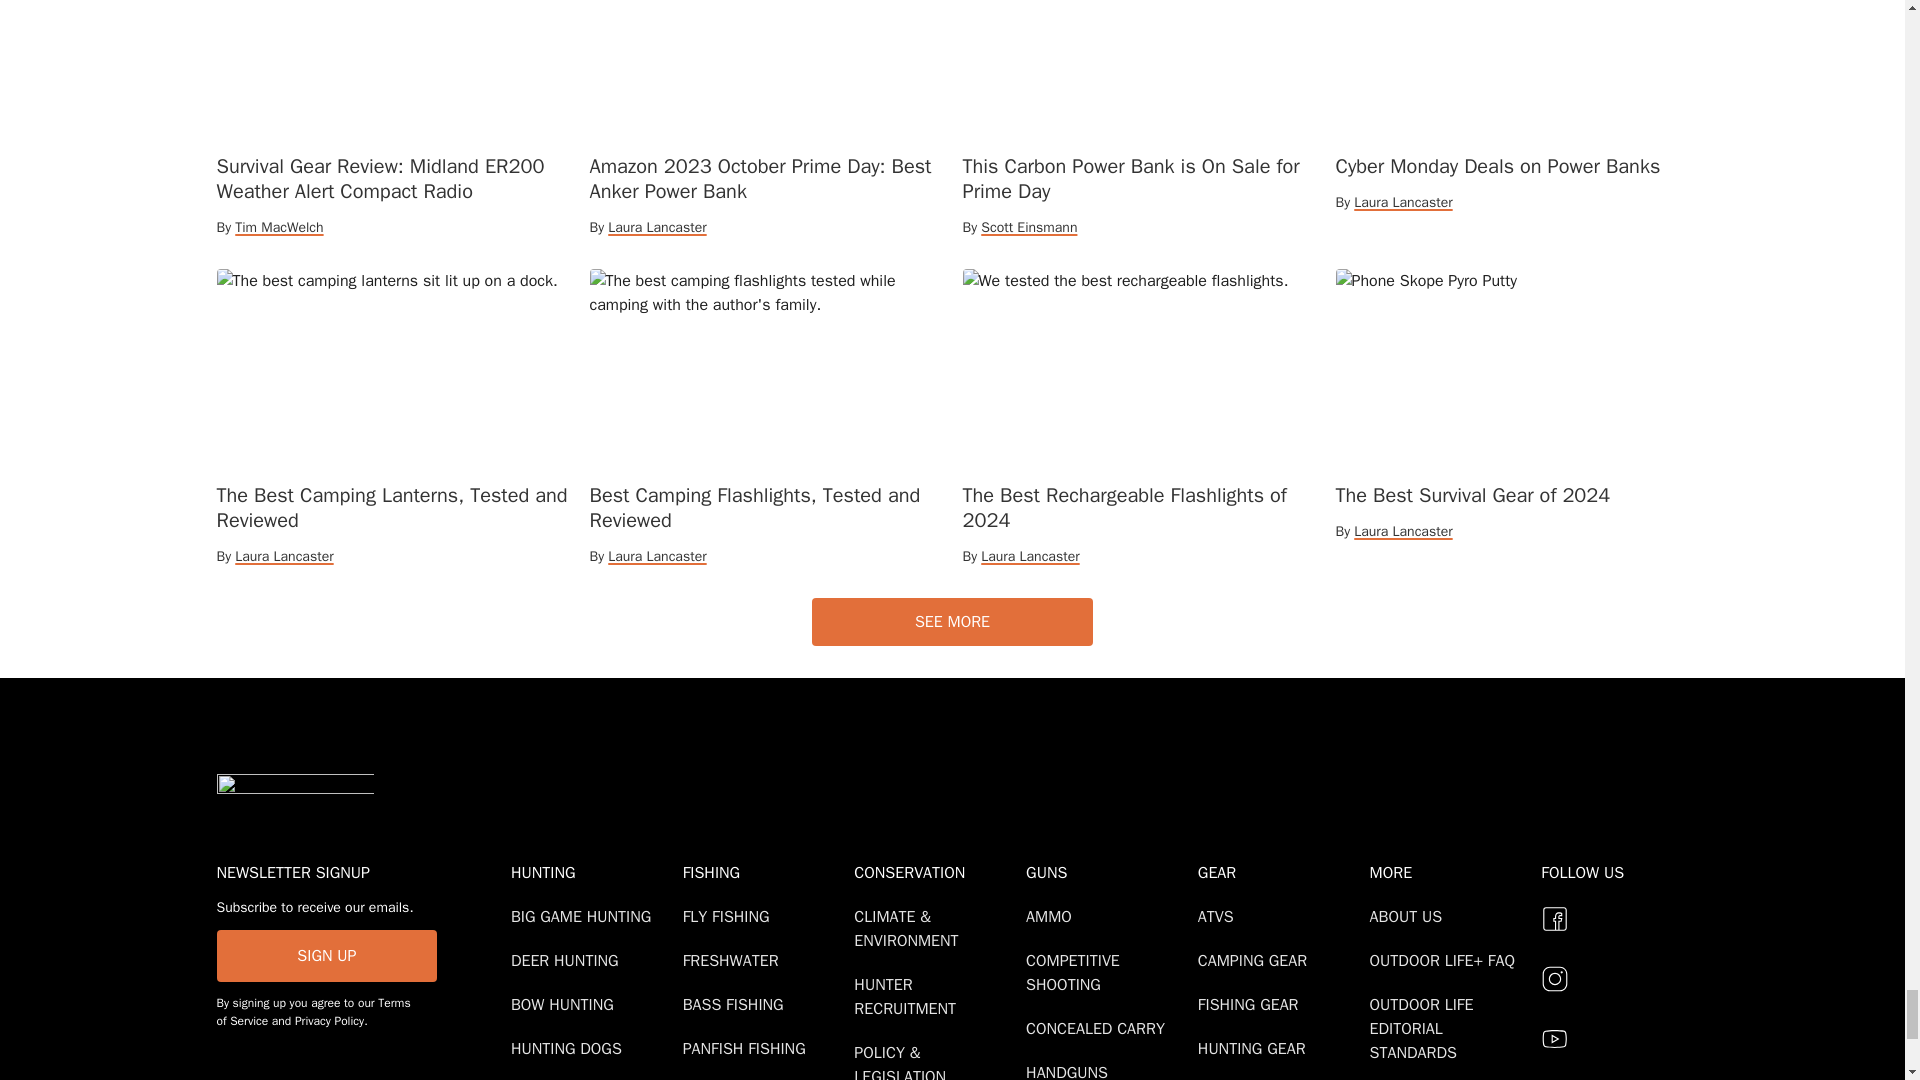 This screenshot has width=1920, height=1080. What do you see at coordinates (730, 916) in the screenshot?
I see `Fly Fishing` at bounding box center [730, 916].